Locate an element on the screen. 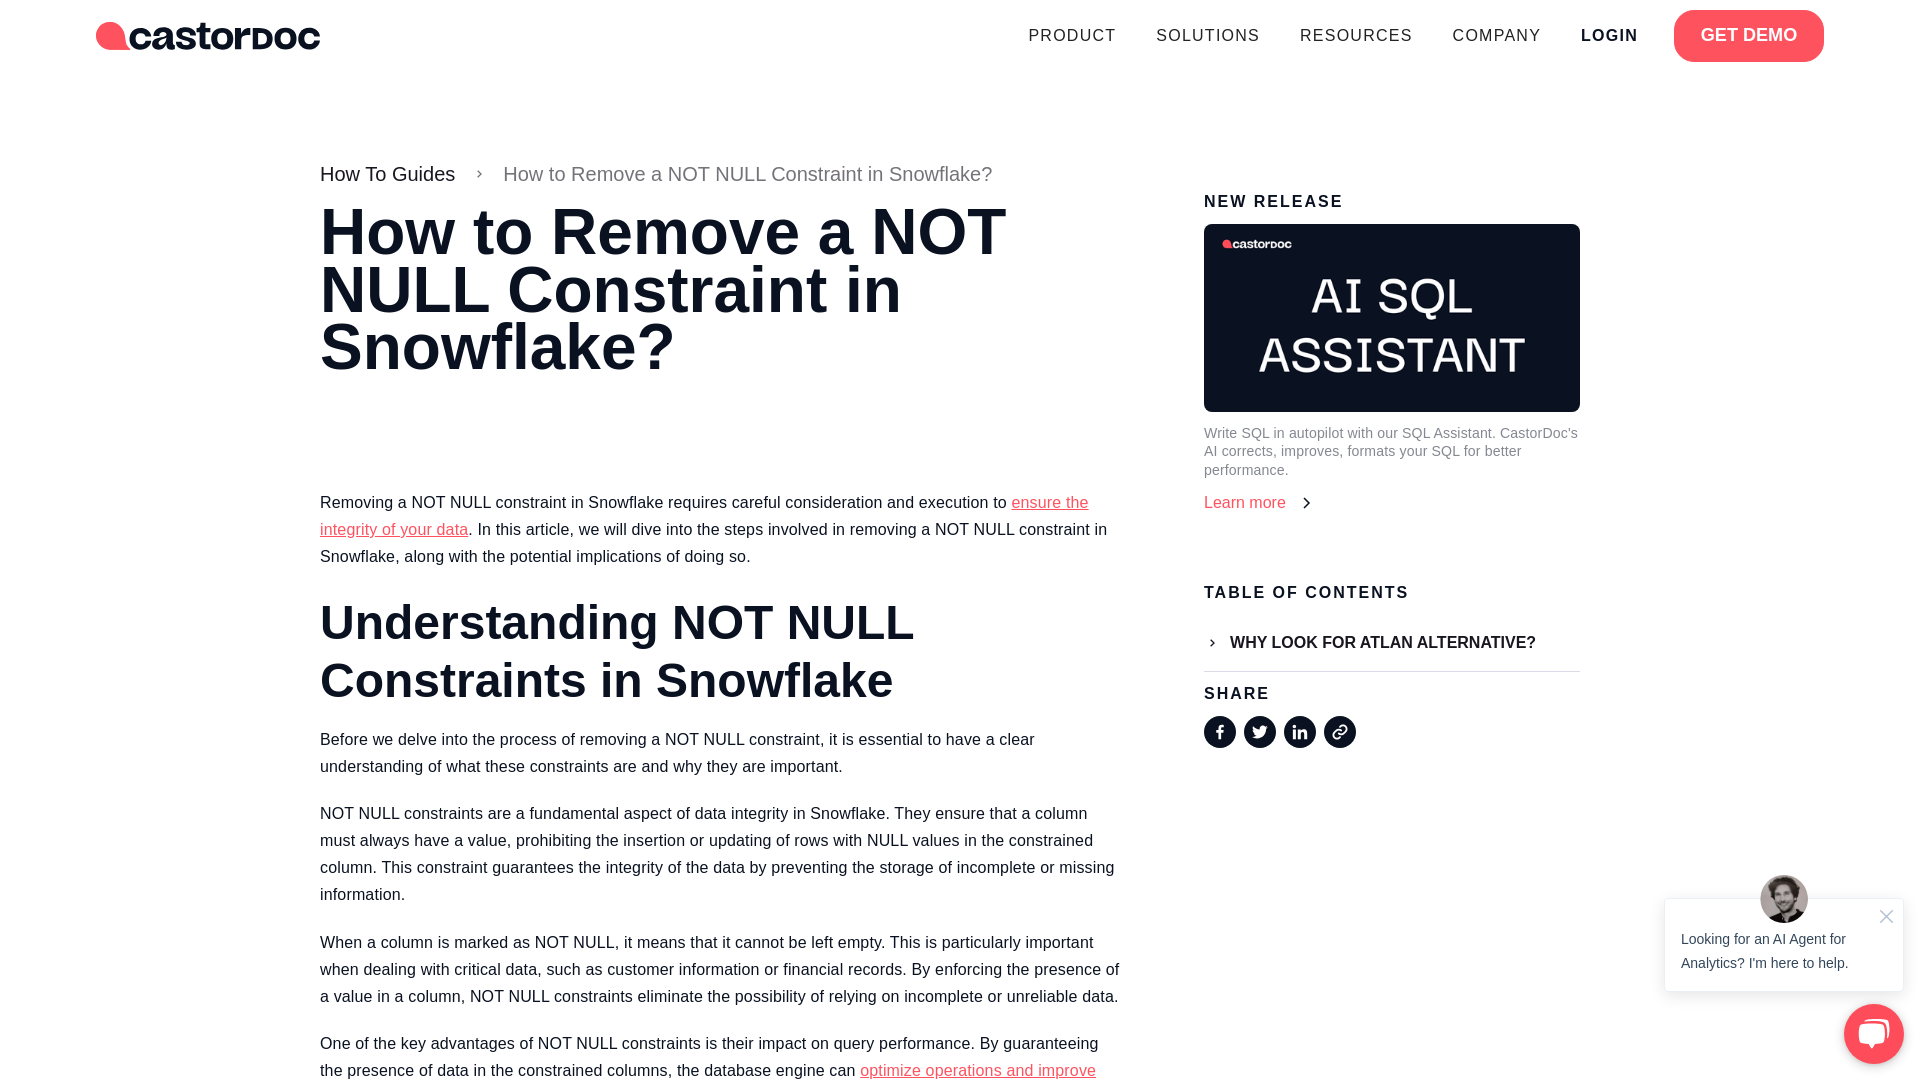 Image resolution: width=1920 pixels, height=1080 pixels. optimize operations and improve overall query execution time is located at coordinates (708, 1070).